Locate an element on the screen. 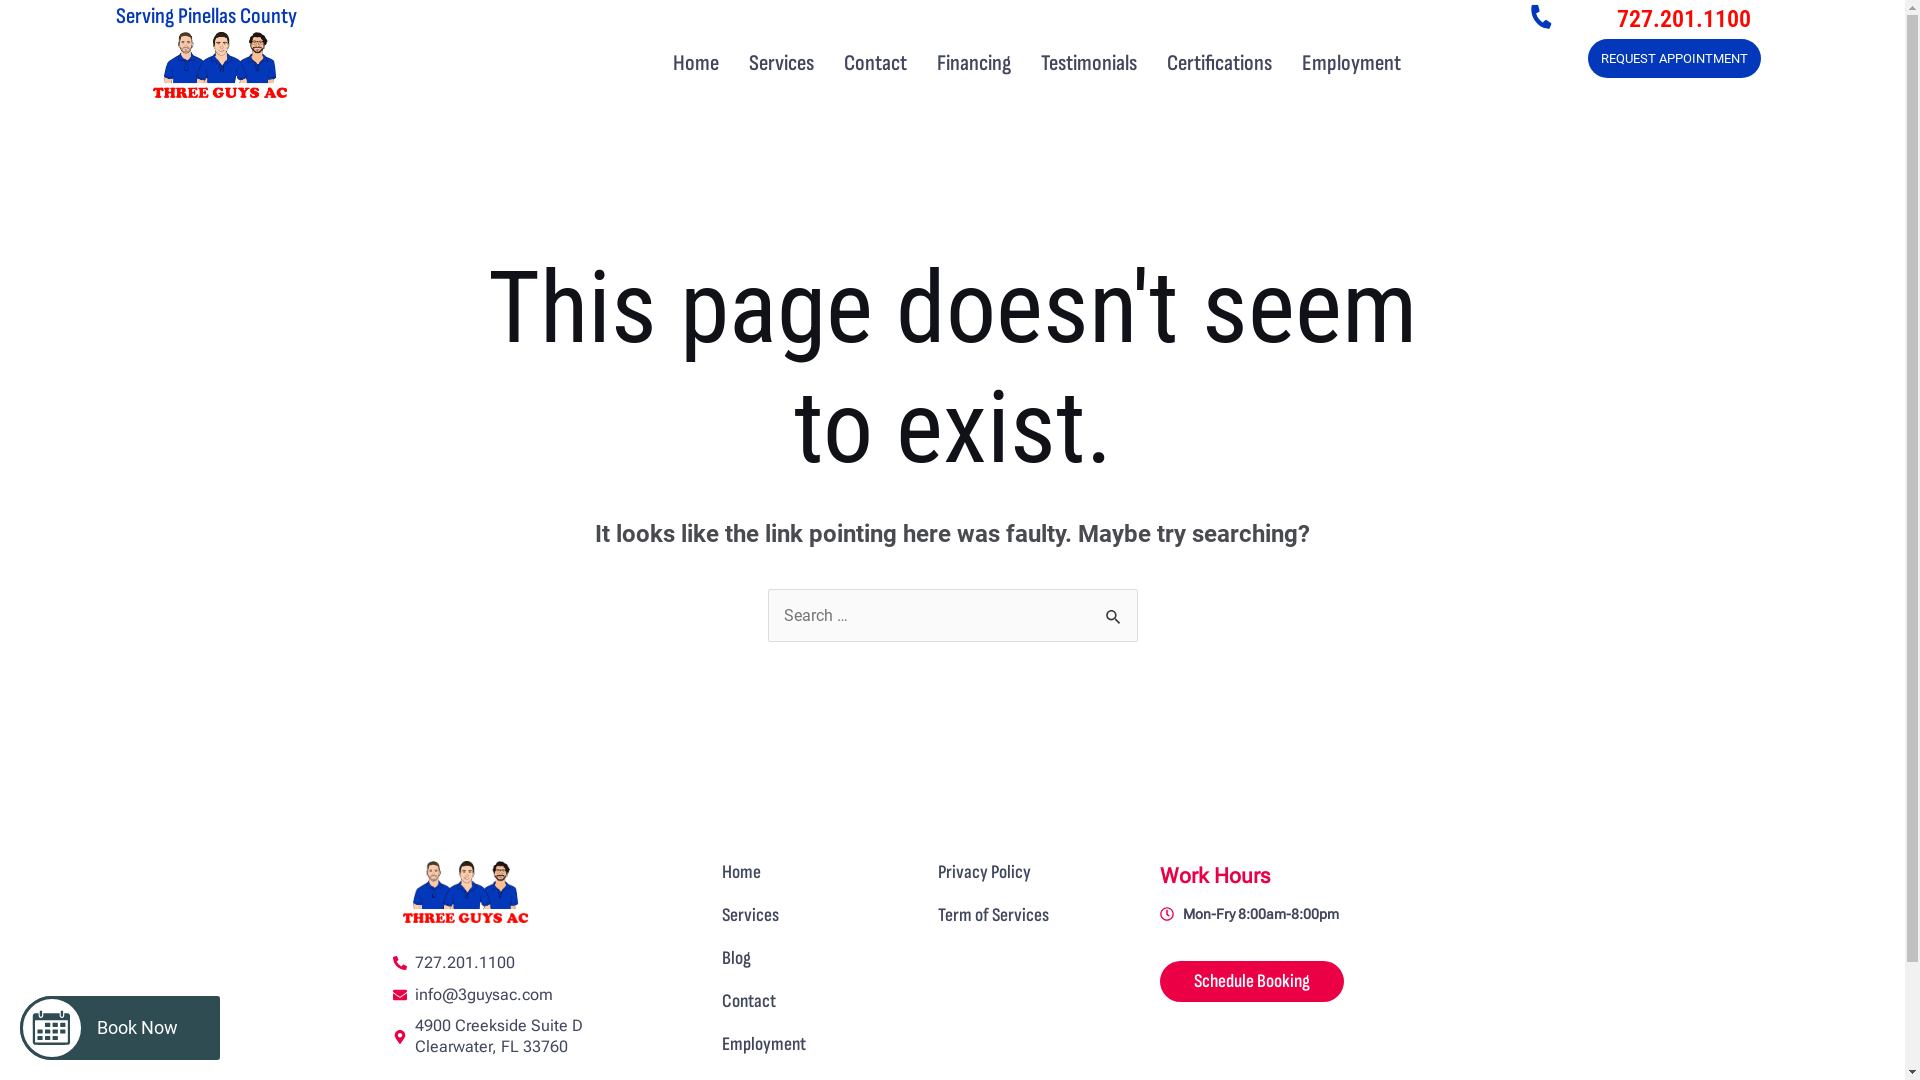 Image resolution: width=1920 pixels, height=1080 pixels. 727.201.1100 is located at coordinates (544, 964).